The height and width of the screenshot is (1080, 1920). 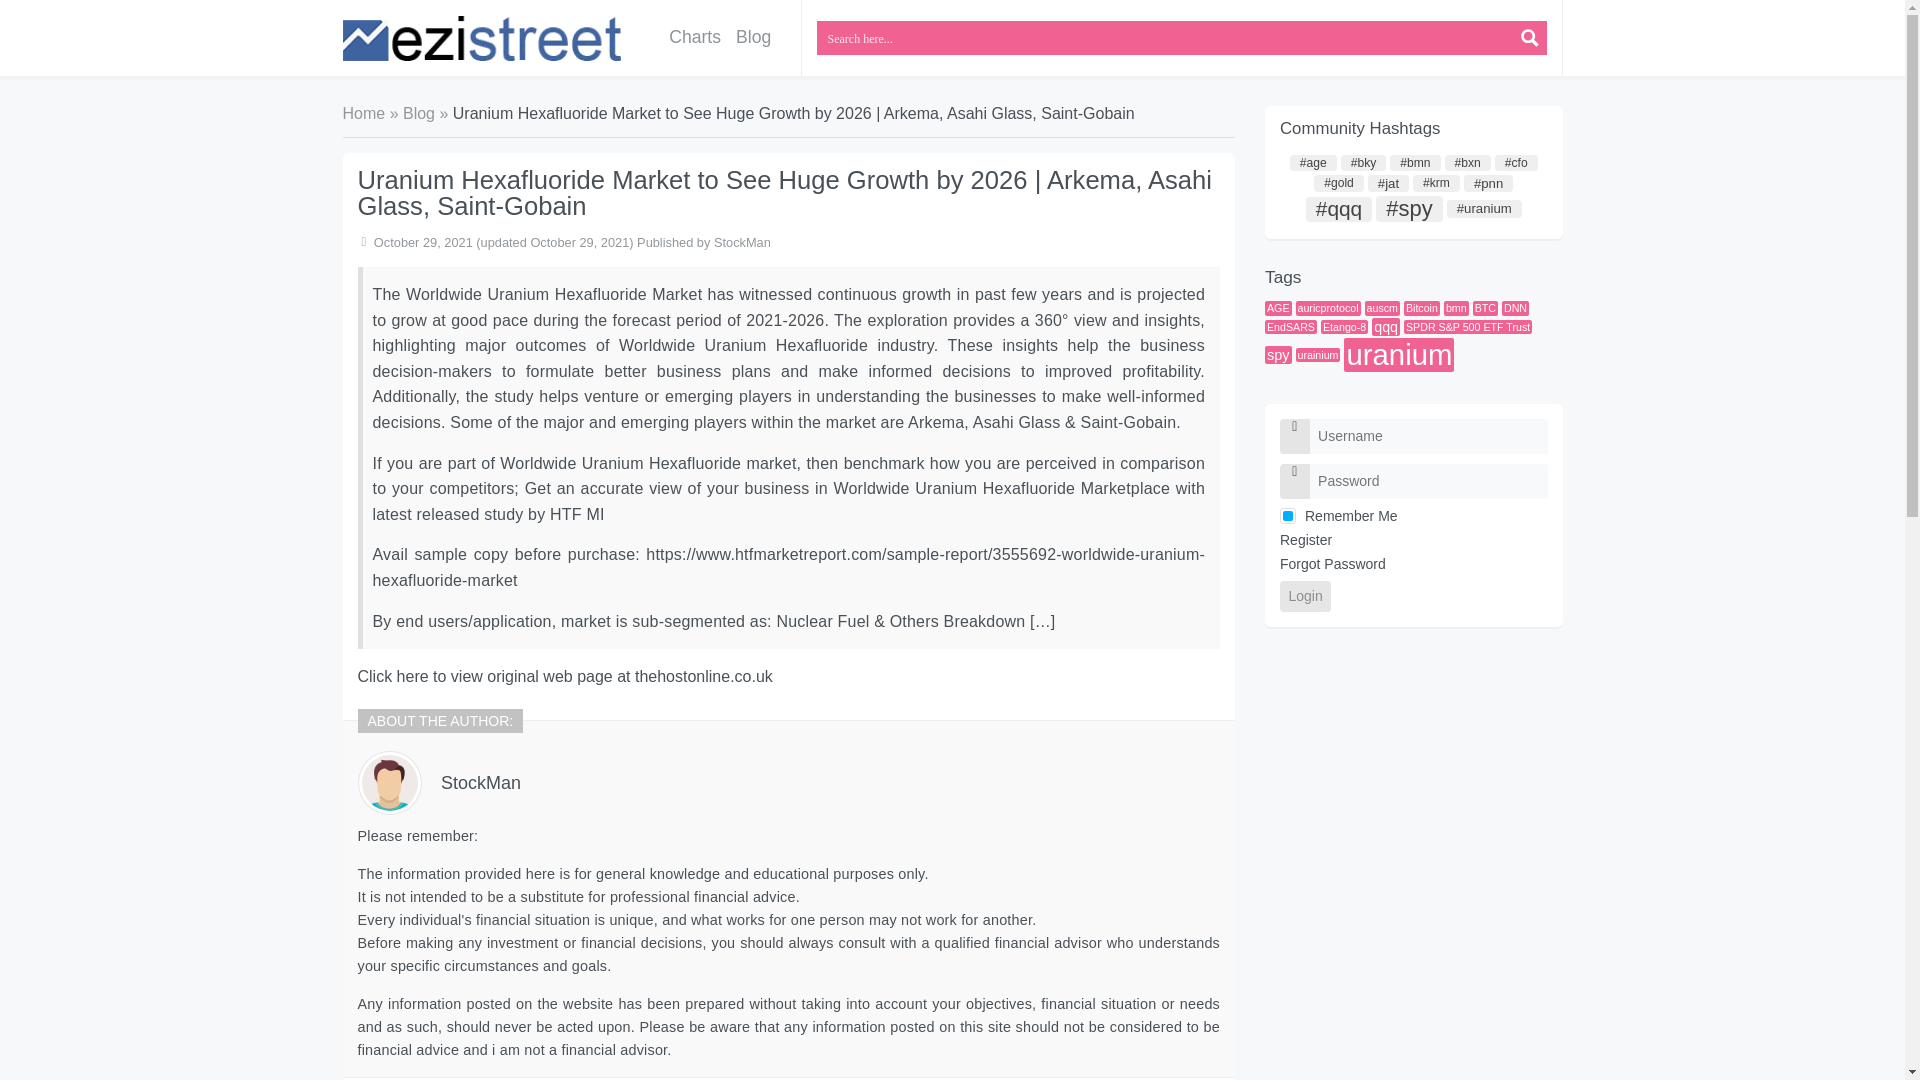 What do you see at coordinates (363, 113) in the screenshot?
I see `Home` at bounding box center [363, 113].